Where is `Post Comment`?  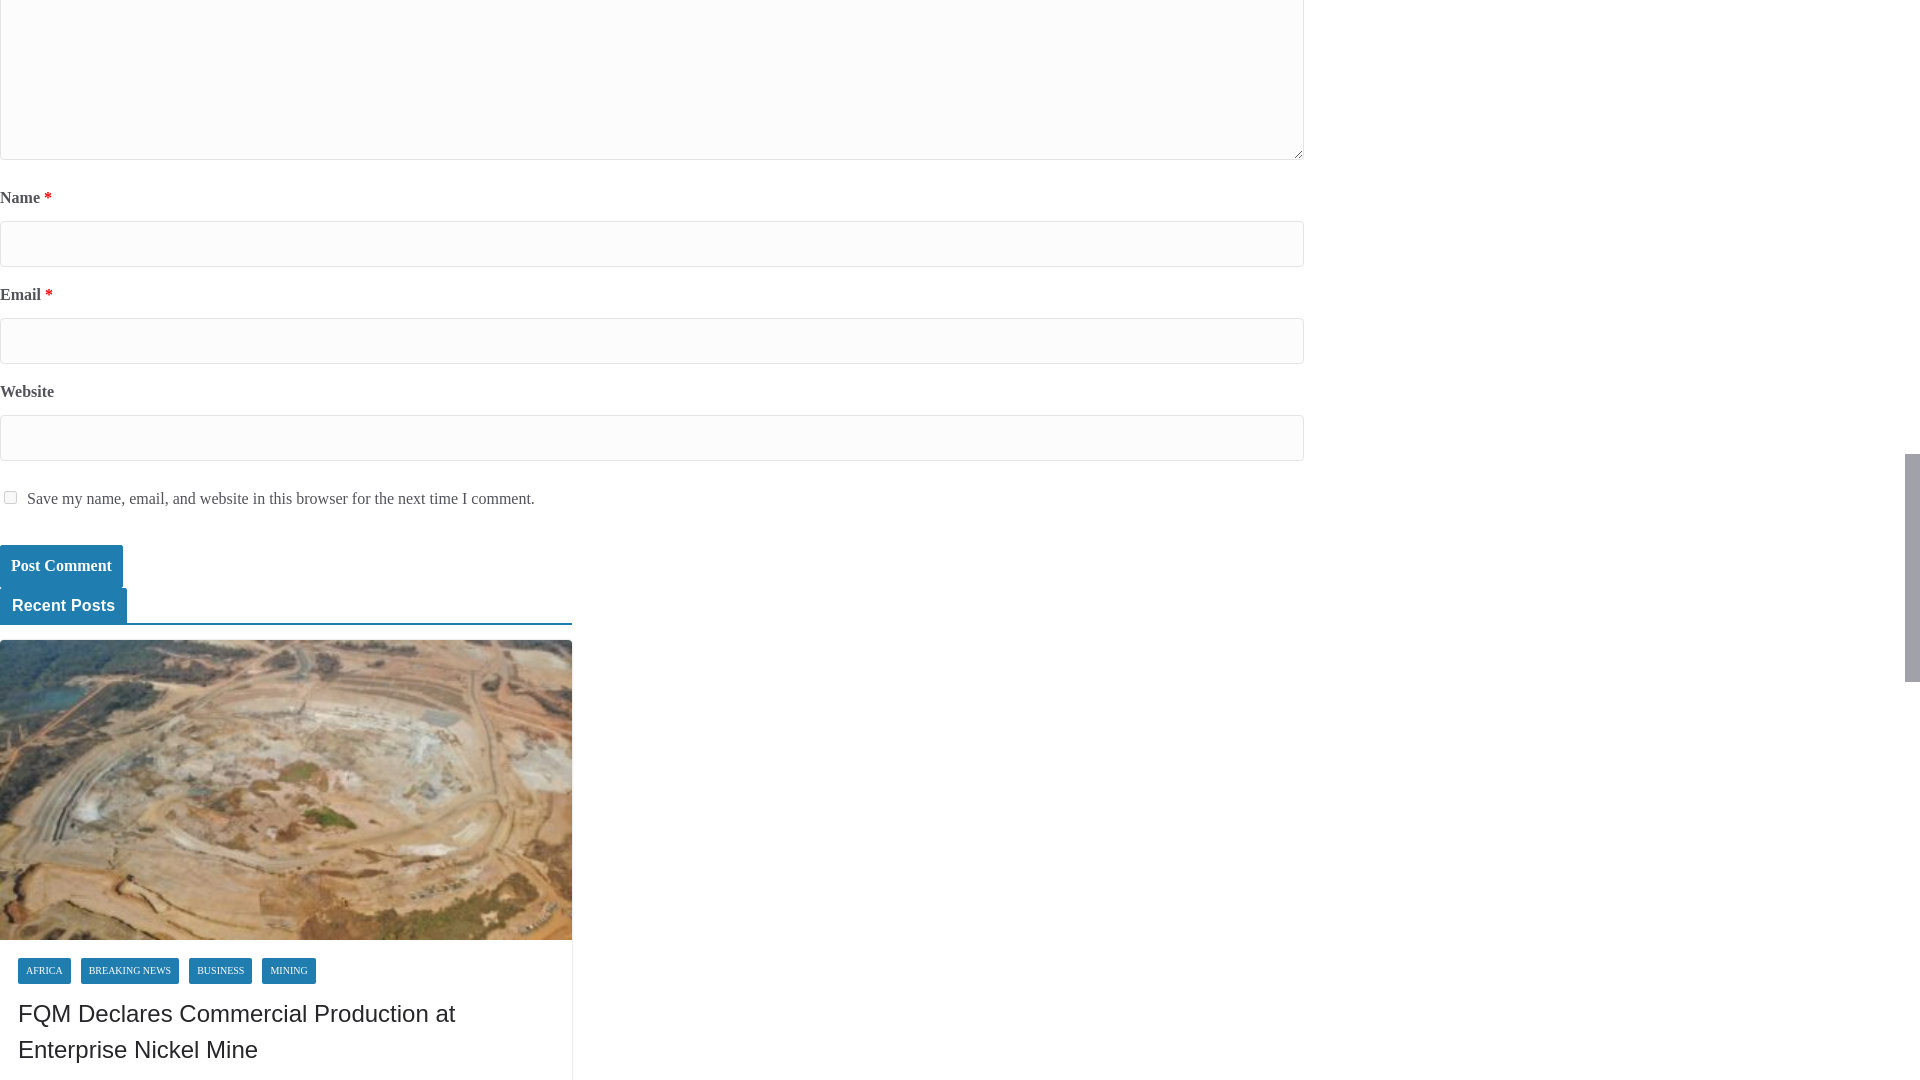
Post Comment is located at coordinates (61, 566).